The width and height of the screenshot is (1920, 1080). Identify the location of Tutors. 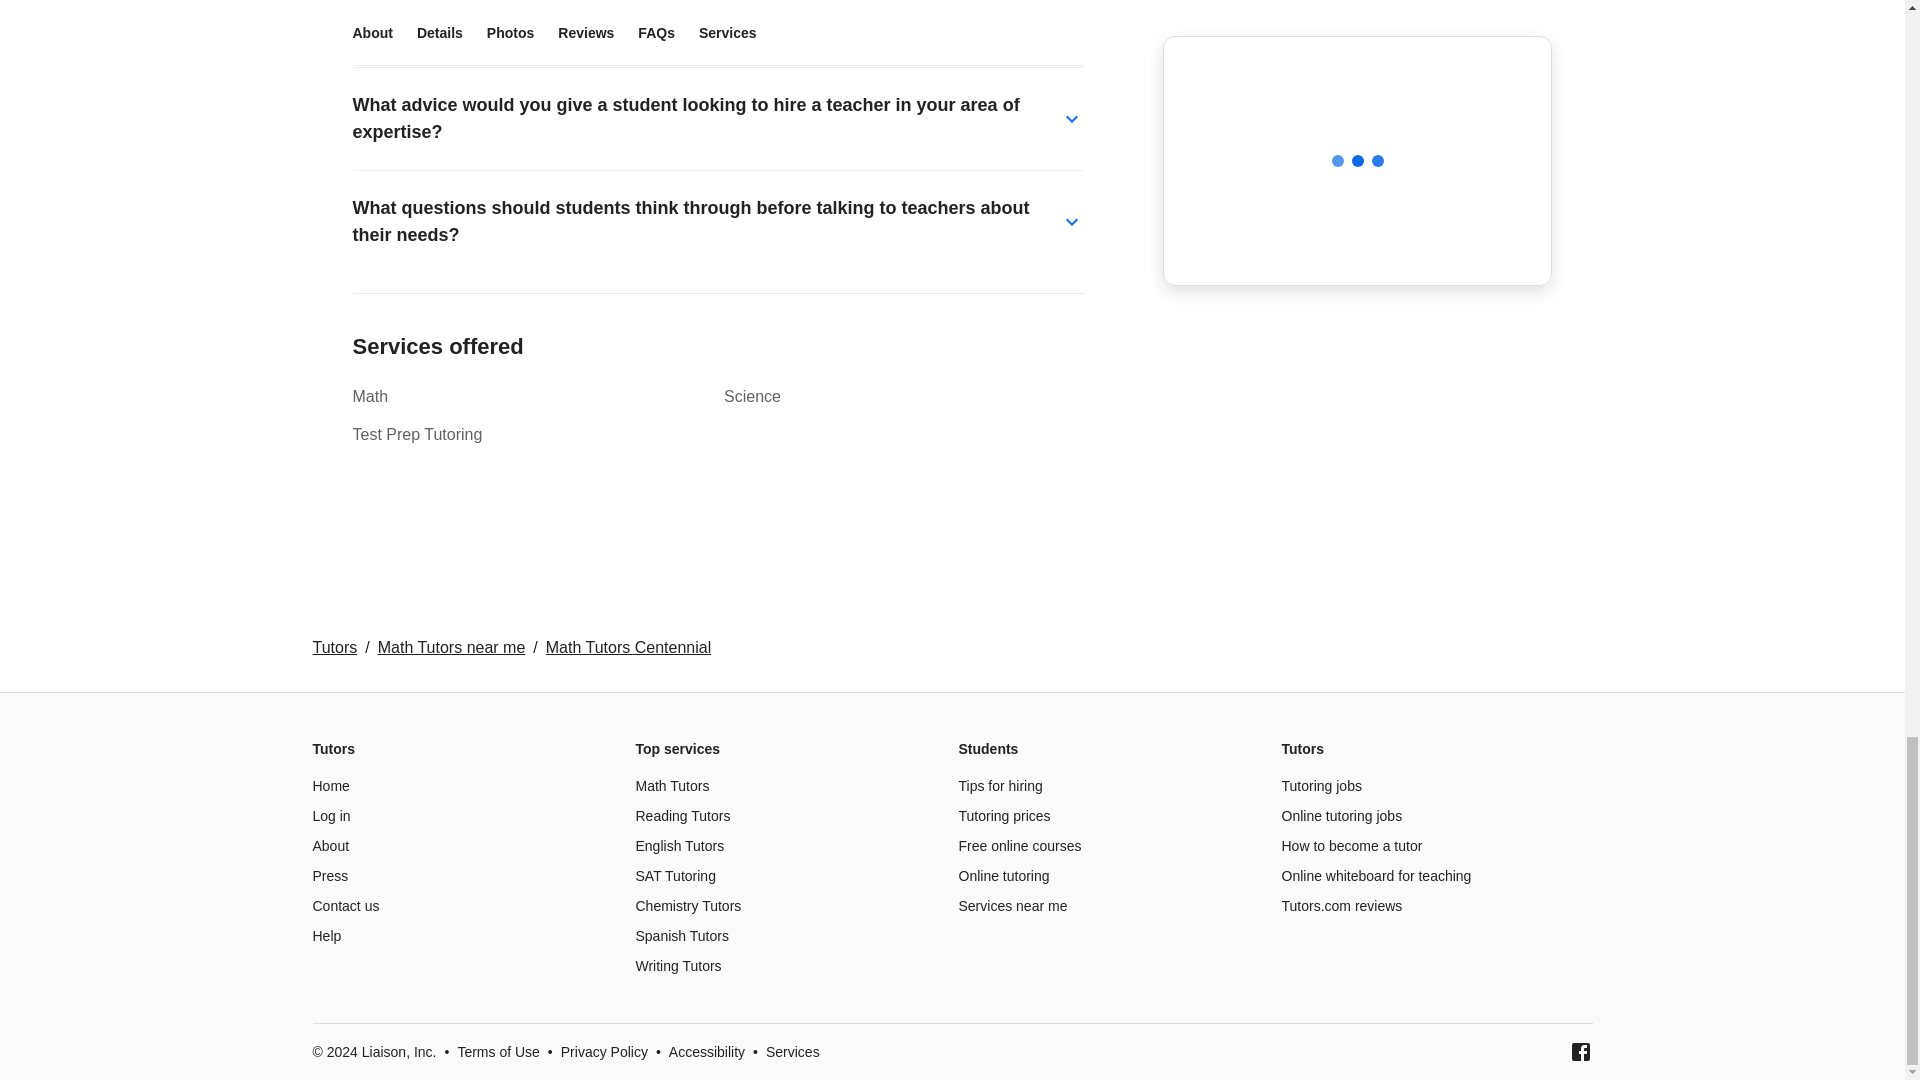
(334, 647).